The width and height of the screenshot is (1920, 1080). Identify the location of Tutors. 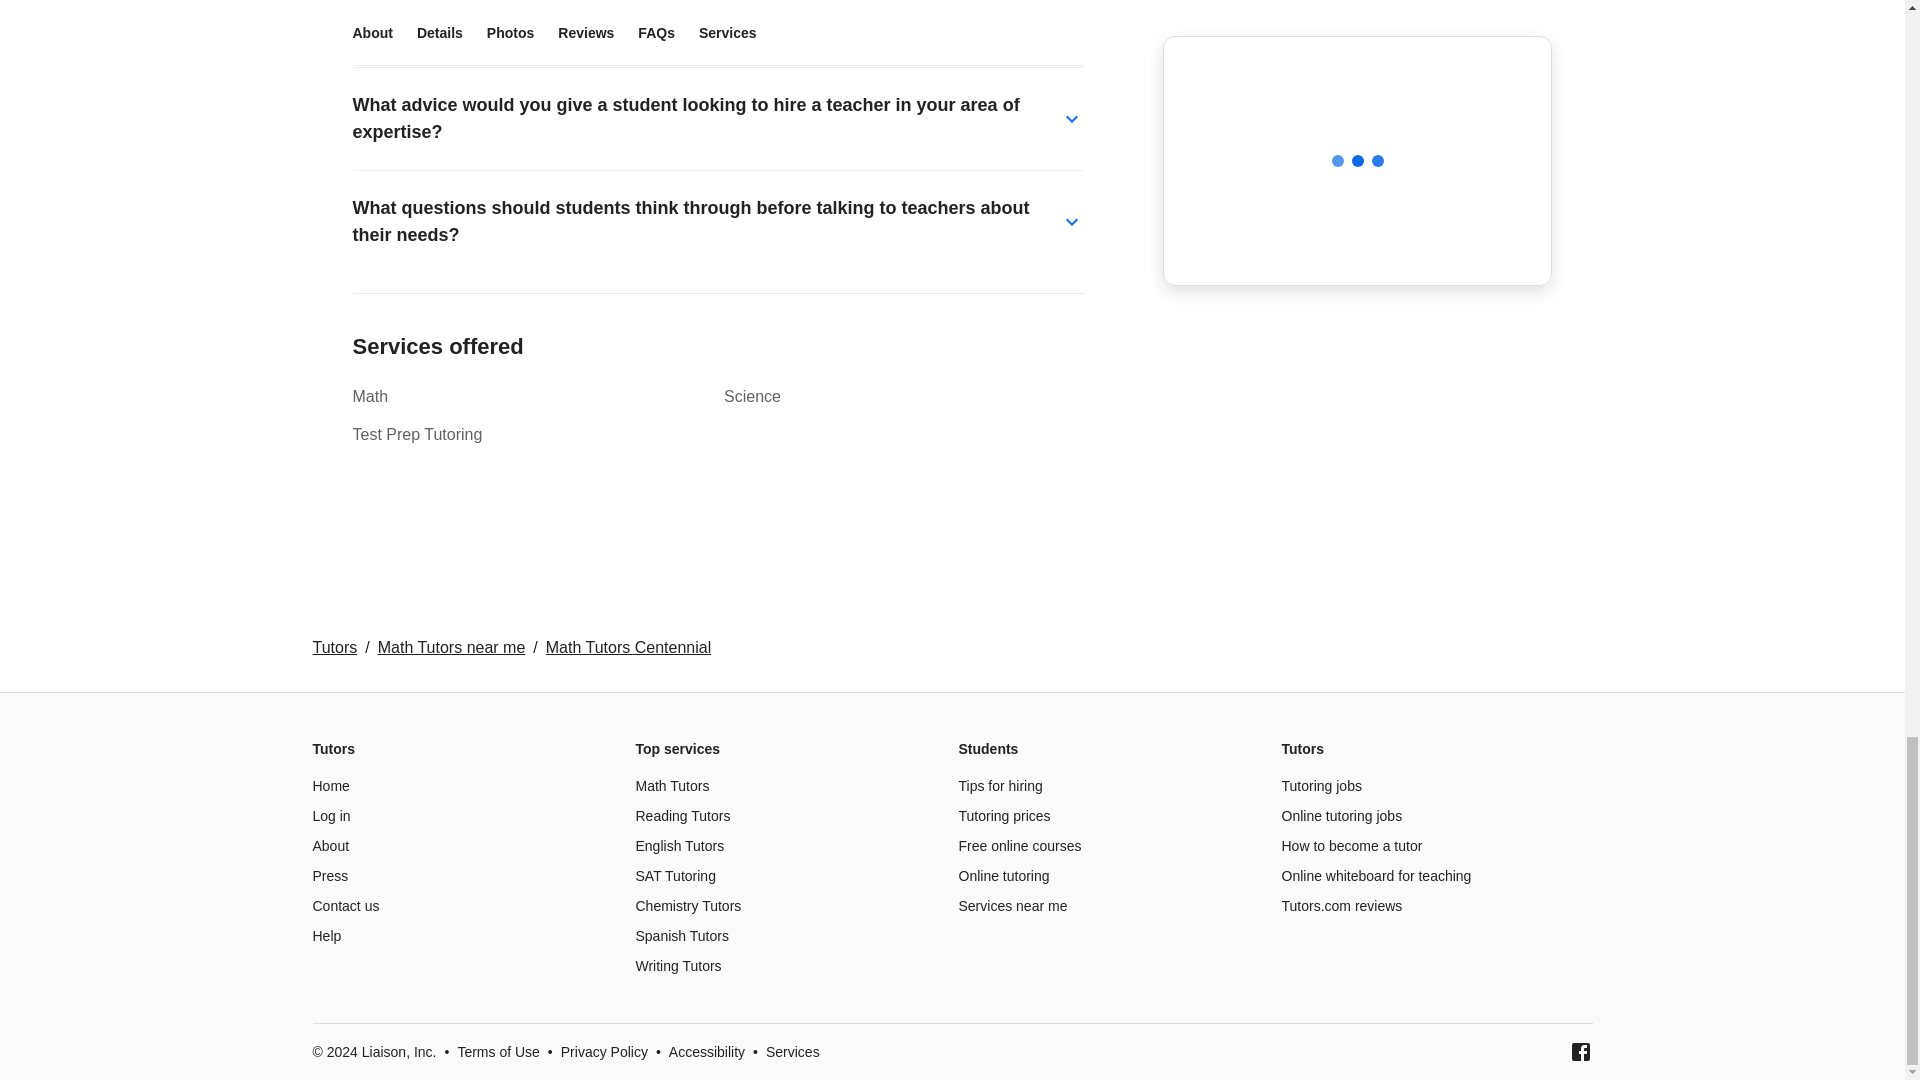
(334, 647).